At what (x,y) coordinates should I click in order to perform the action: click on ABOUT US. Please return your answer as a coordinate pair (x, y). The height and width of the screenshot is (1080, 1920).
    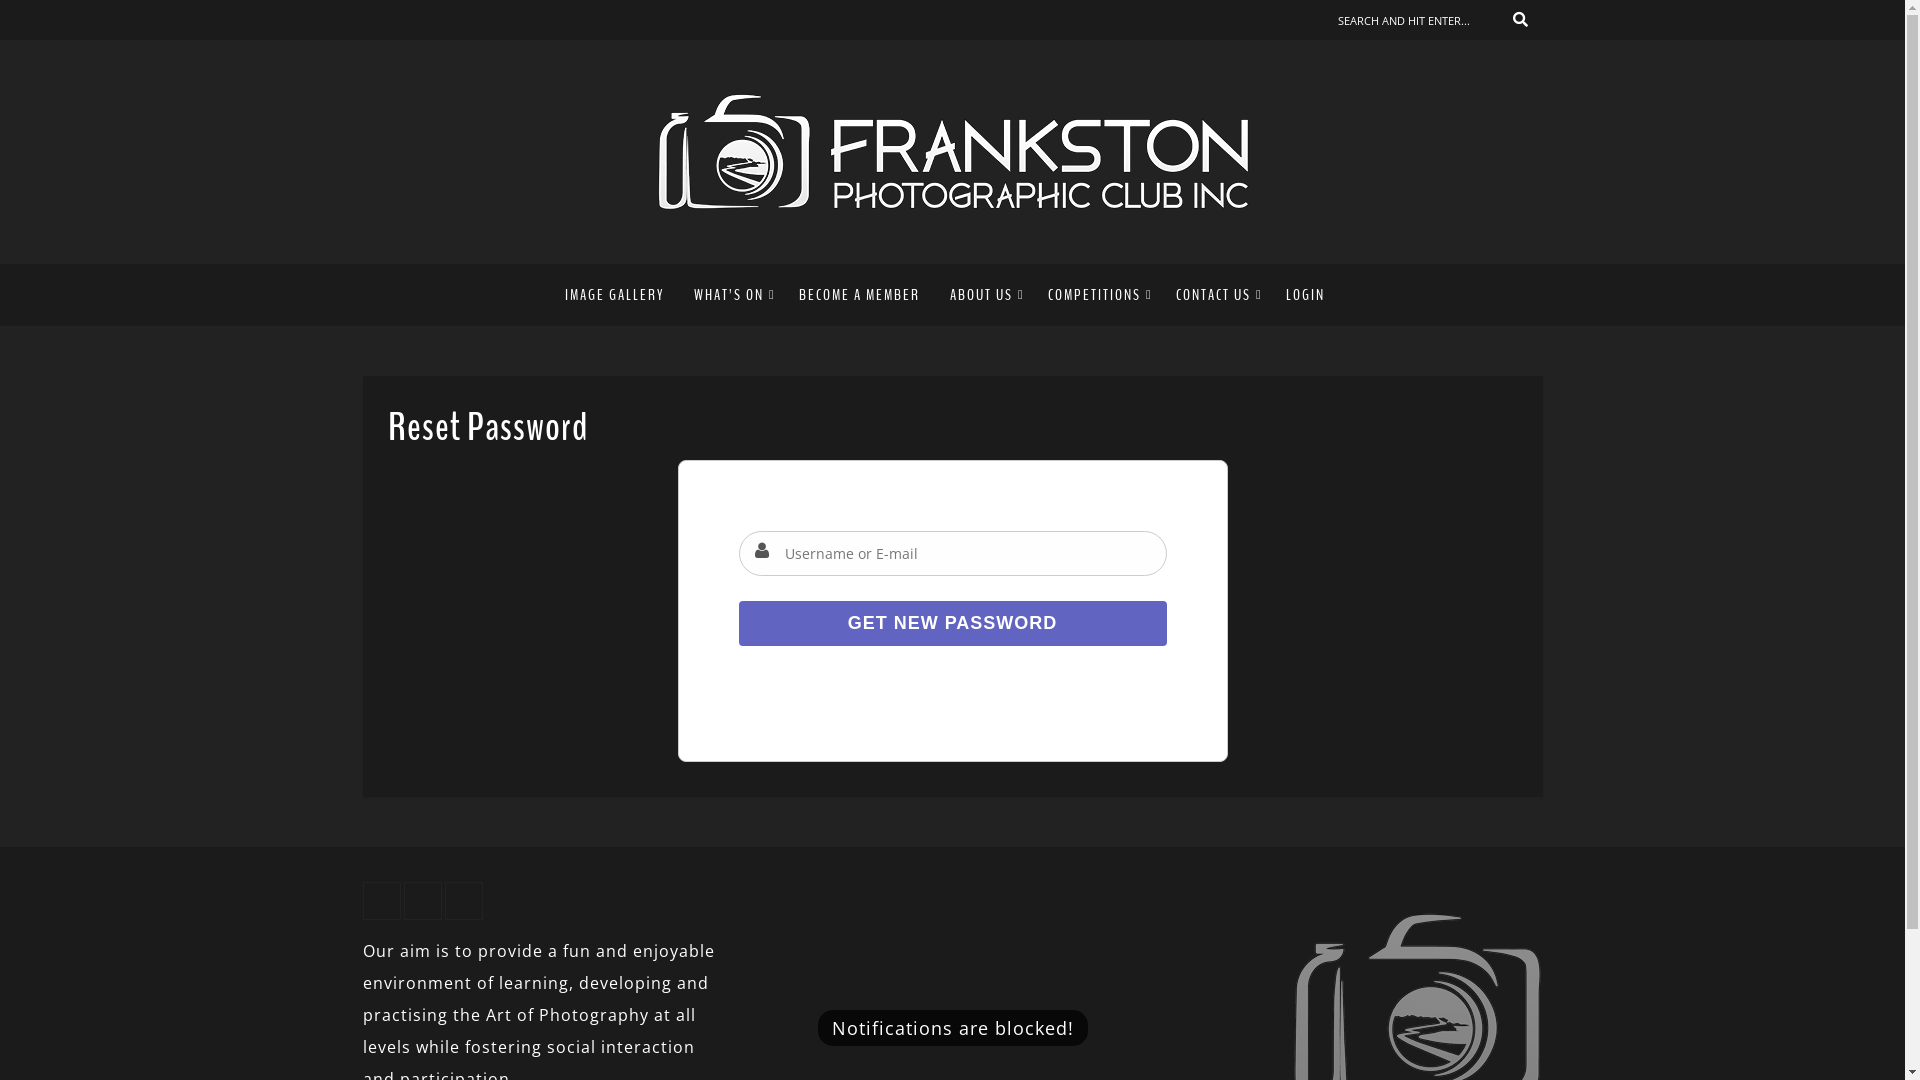
    Looking at the image, I should click on (984, 295).